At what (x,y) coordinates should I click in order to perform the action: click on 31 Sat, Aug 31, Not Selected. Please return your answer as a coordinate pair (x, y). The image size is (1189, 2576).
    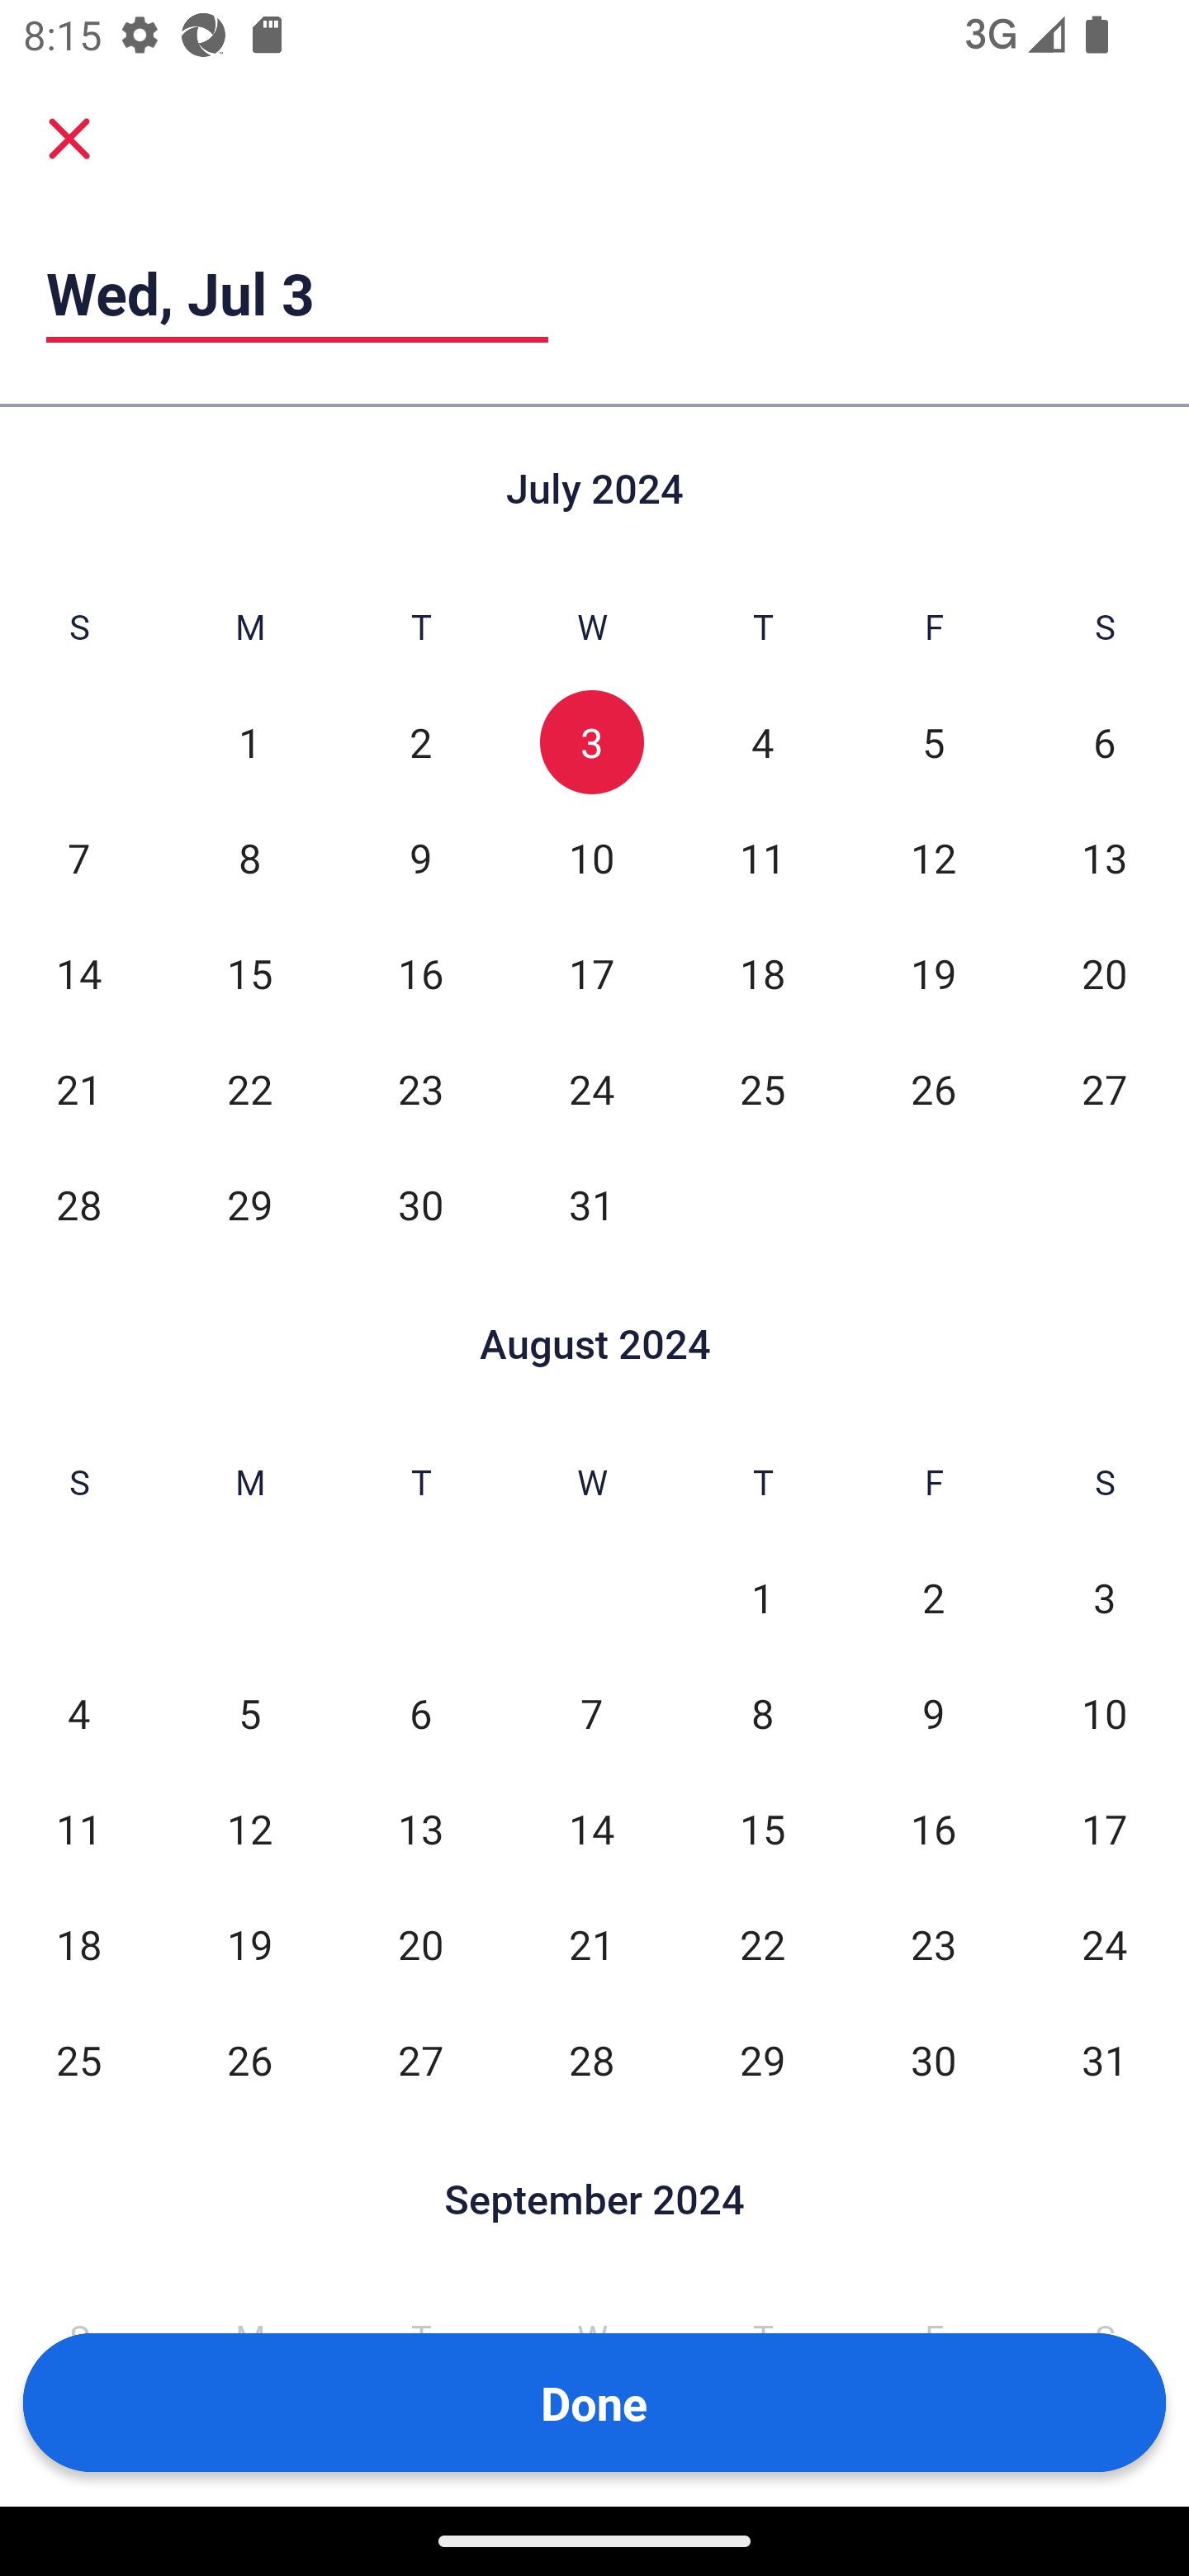
    Looking at the image, I should click on (1105, 2059).